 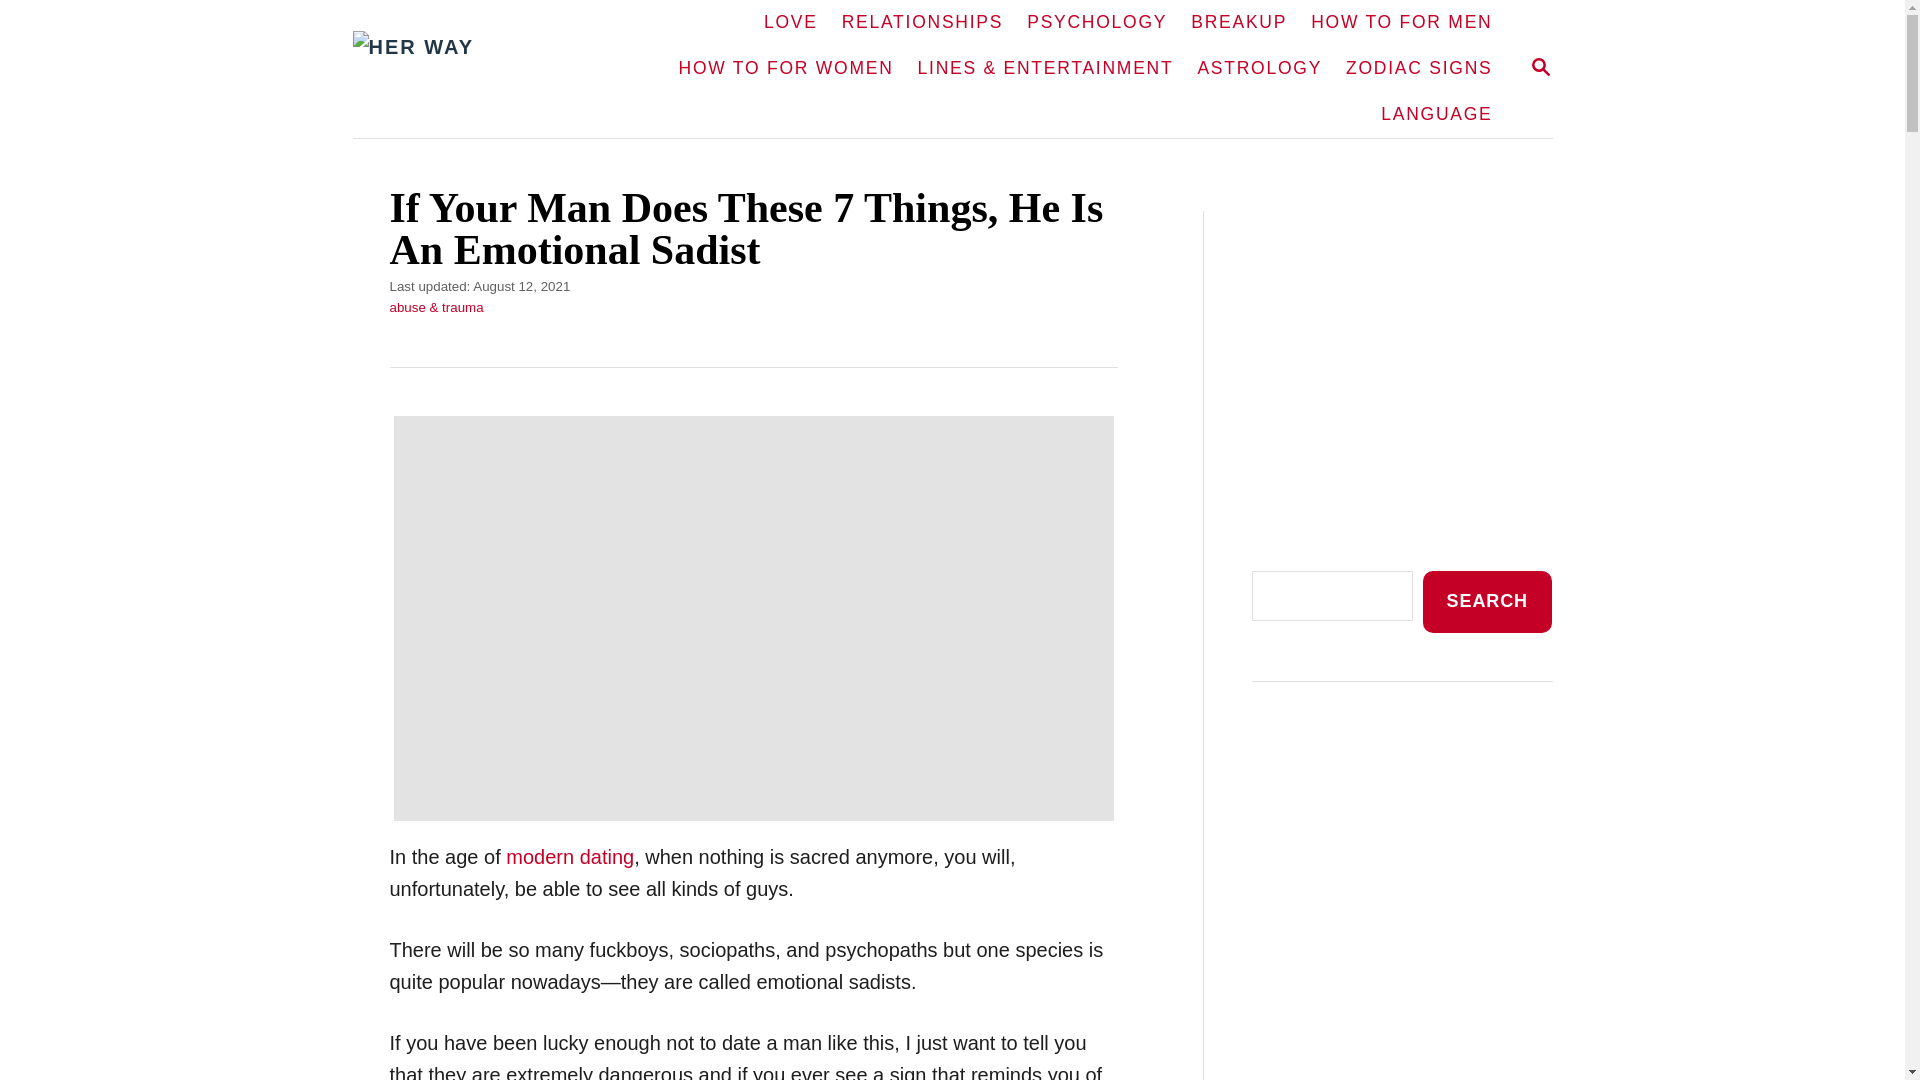 I want to click on LOVE, so click(x=790, y=23).